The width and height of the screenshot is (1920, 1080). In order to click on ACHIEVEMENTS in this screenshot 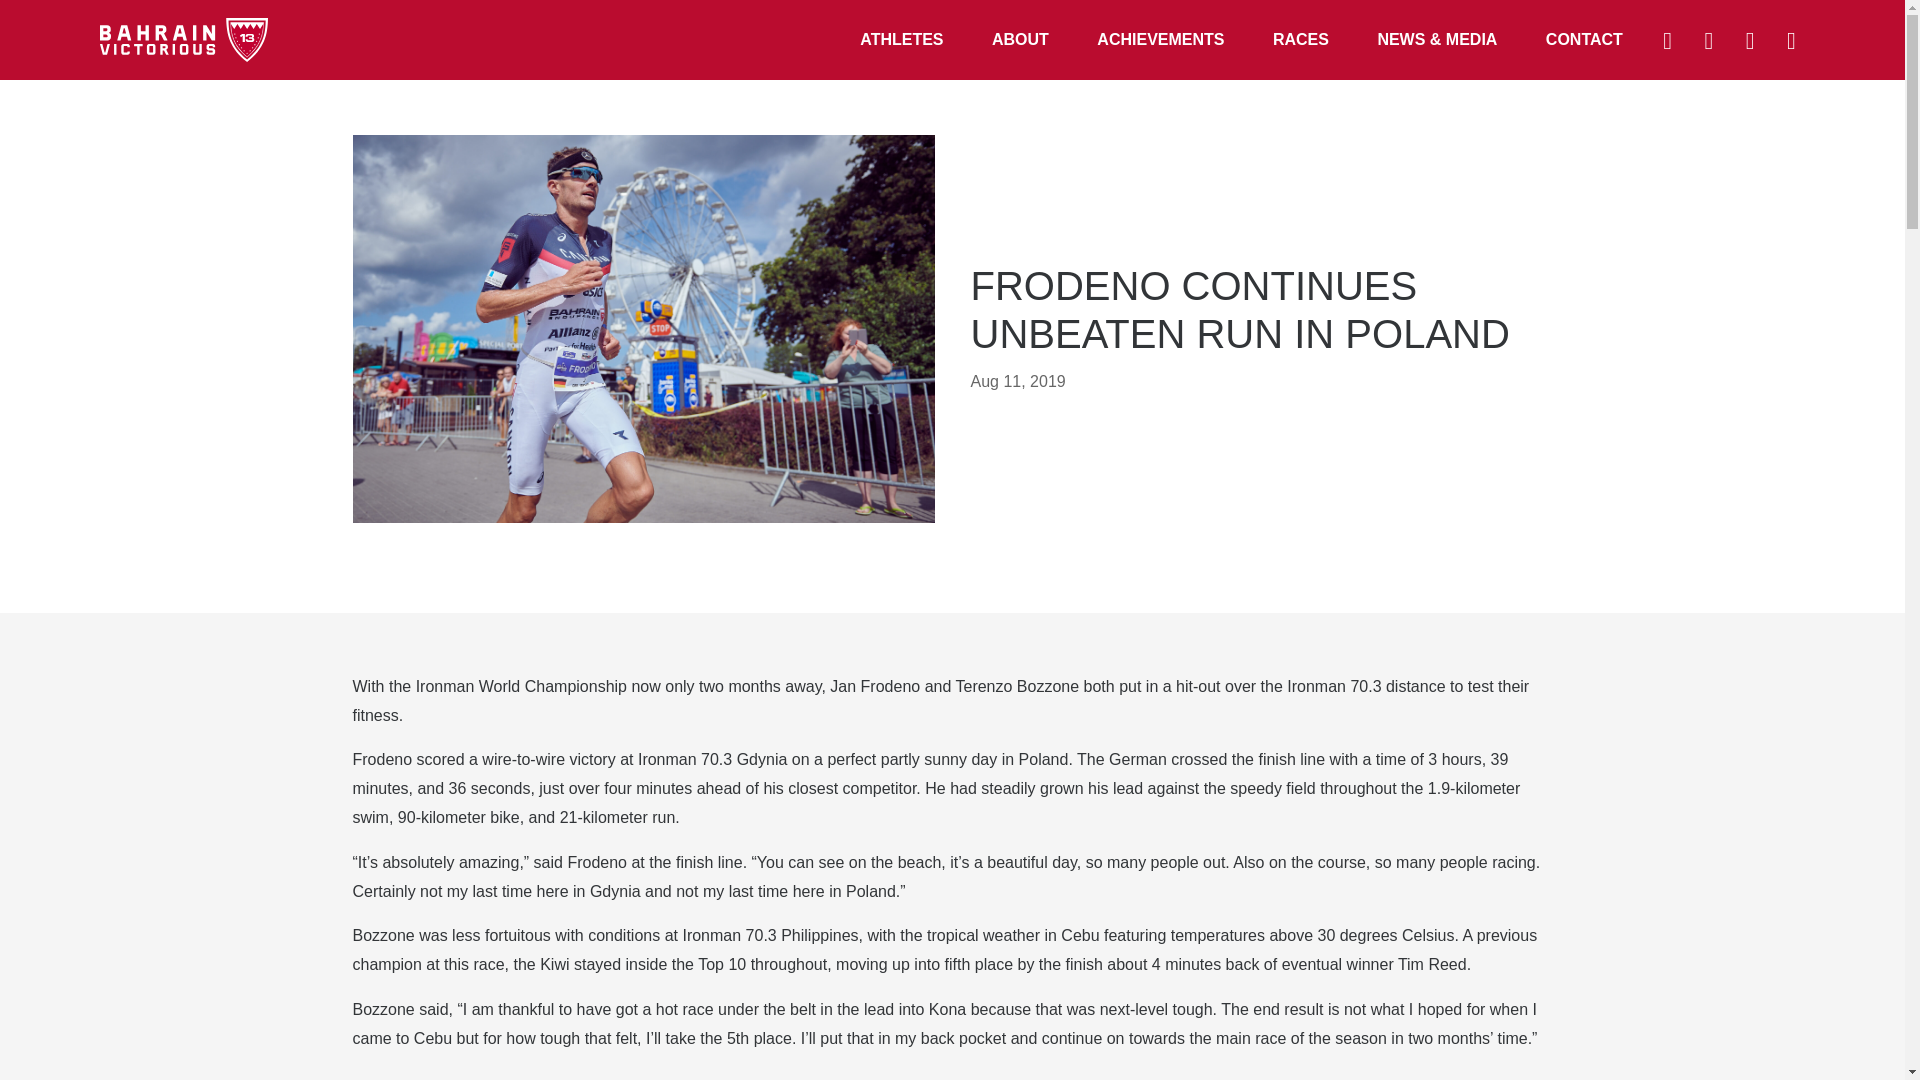, I will do `click(1160, 40)`.